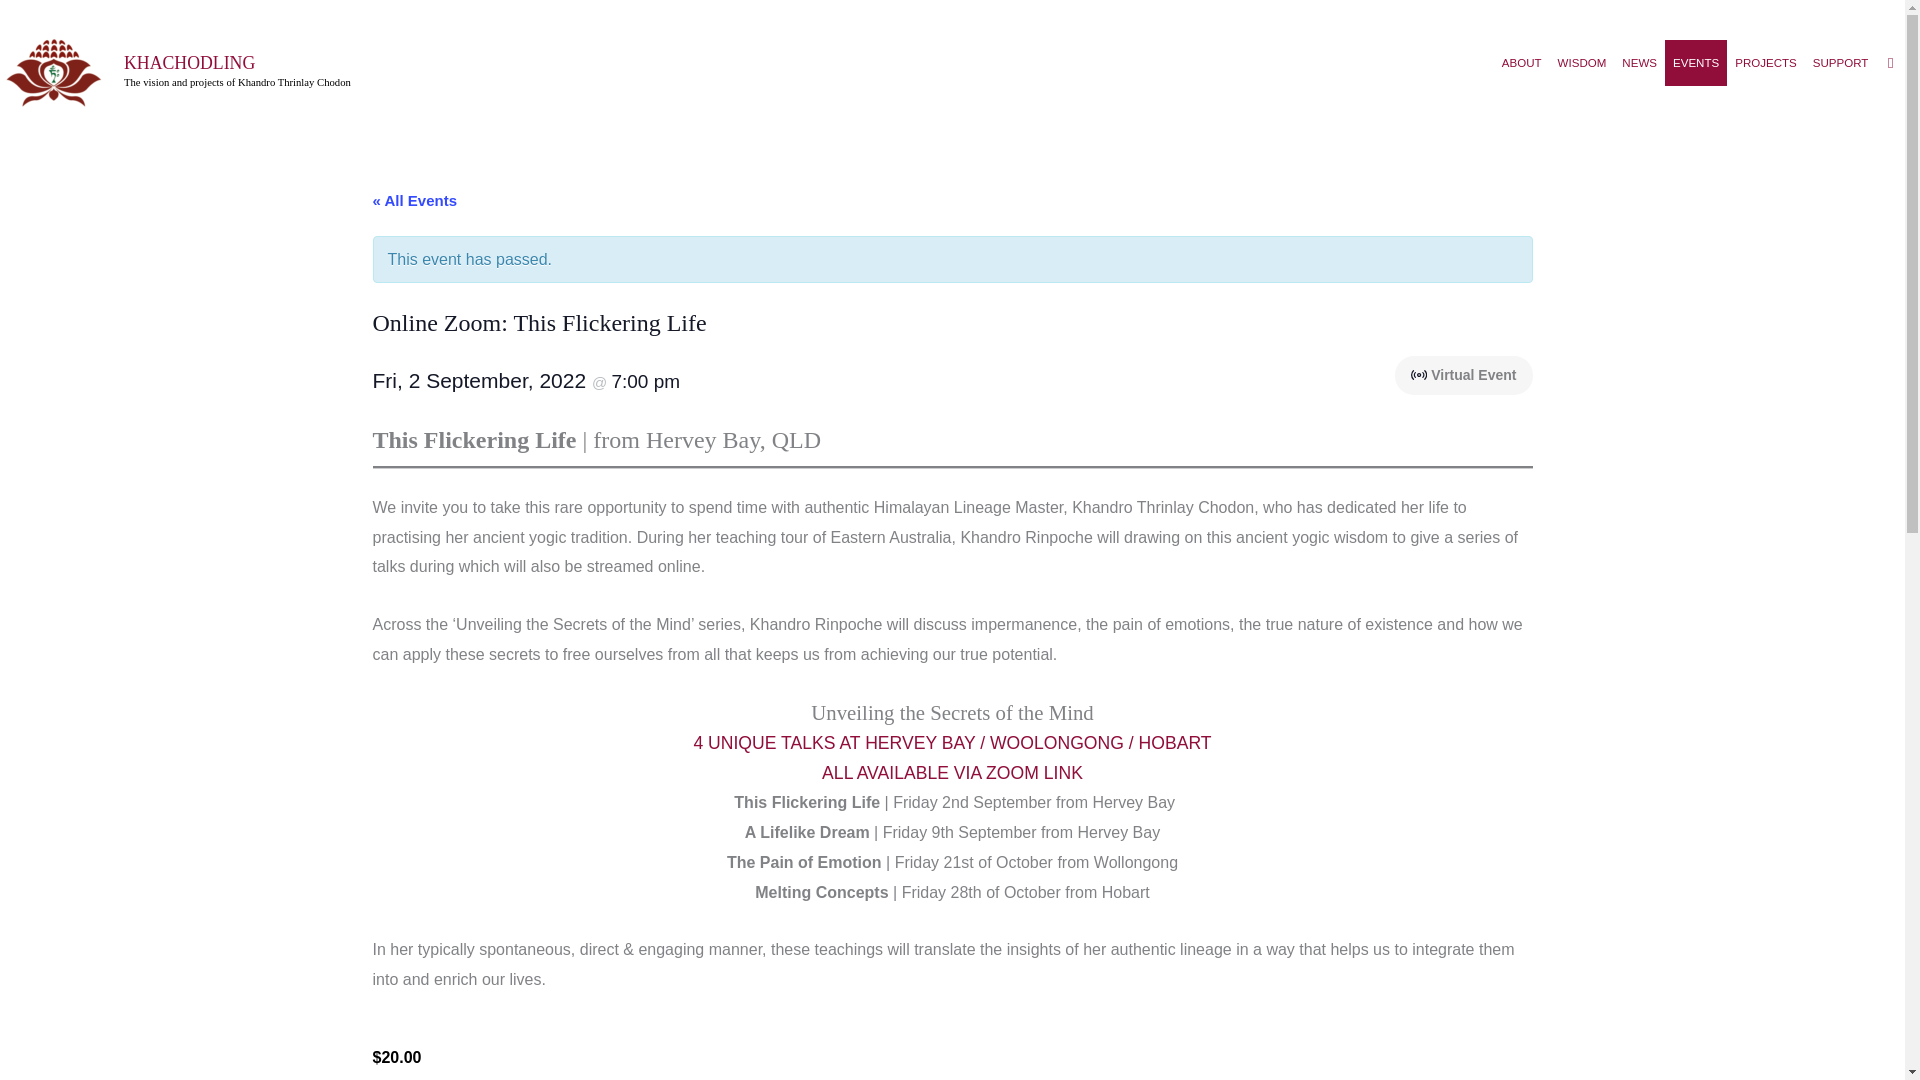  I want to click on Virtual Event, so click(1420, 375).